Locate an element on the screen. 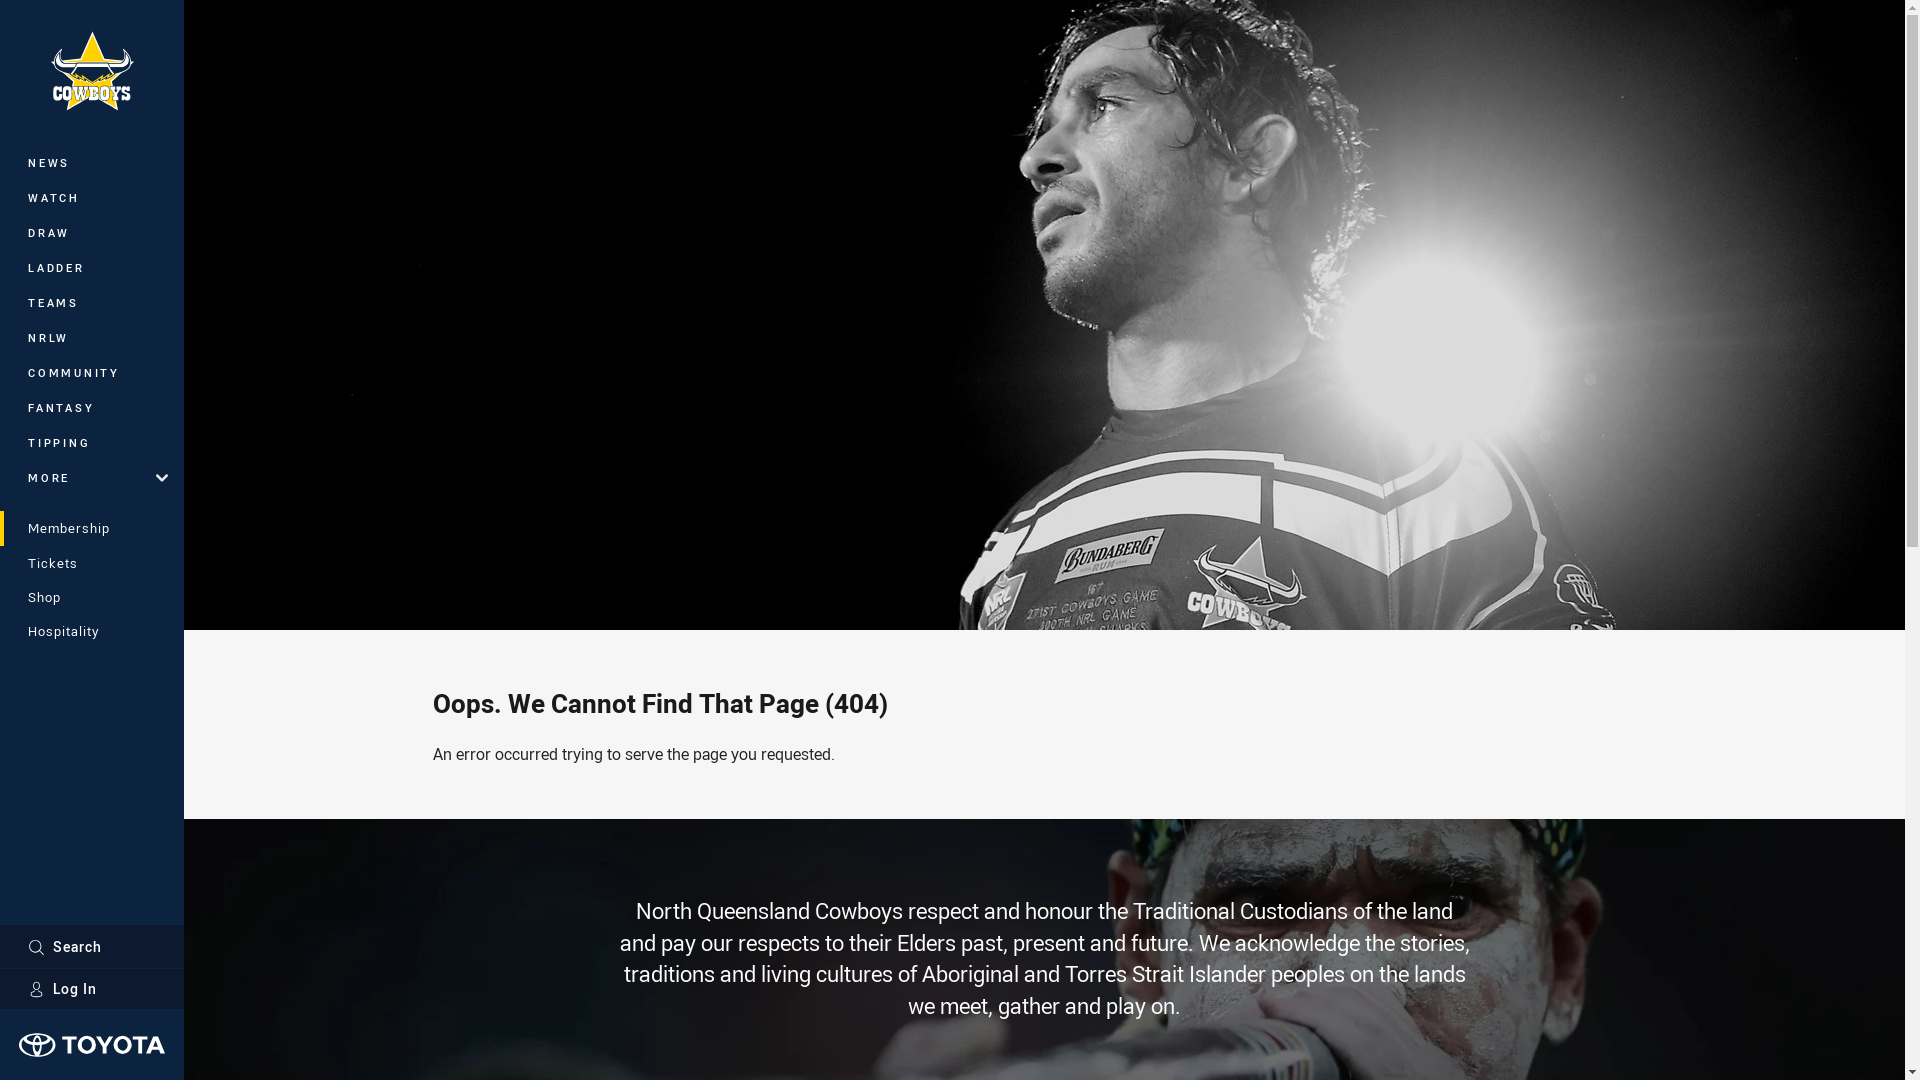 The width and height of the screenshot is (1920, 1080). NRLW is located at coordinates (92, 338).